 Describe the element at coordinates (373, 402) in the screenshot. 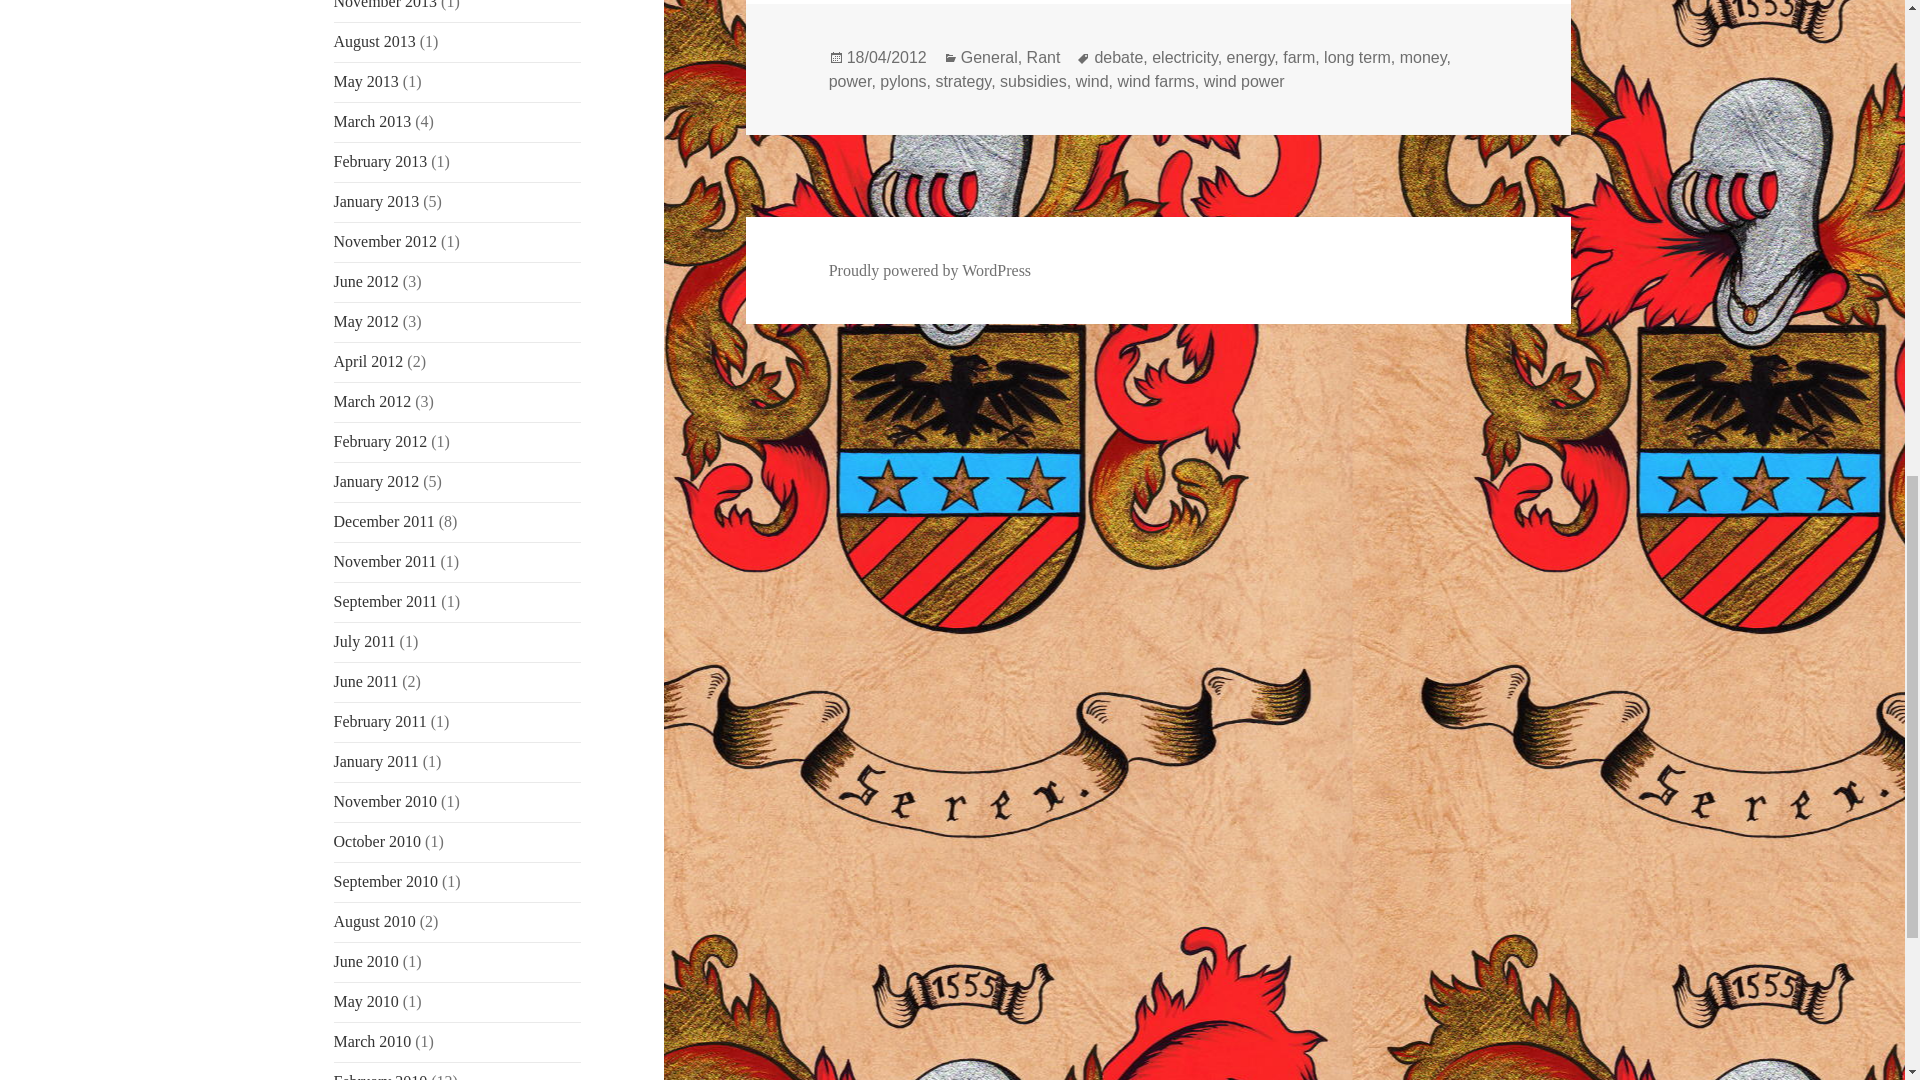

I see `March 2012` at that location.